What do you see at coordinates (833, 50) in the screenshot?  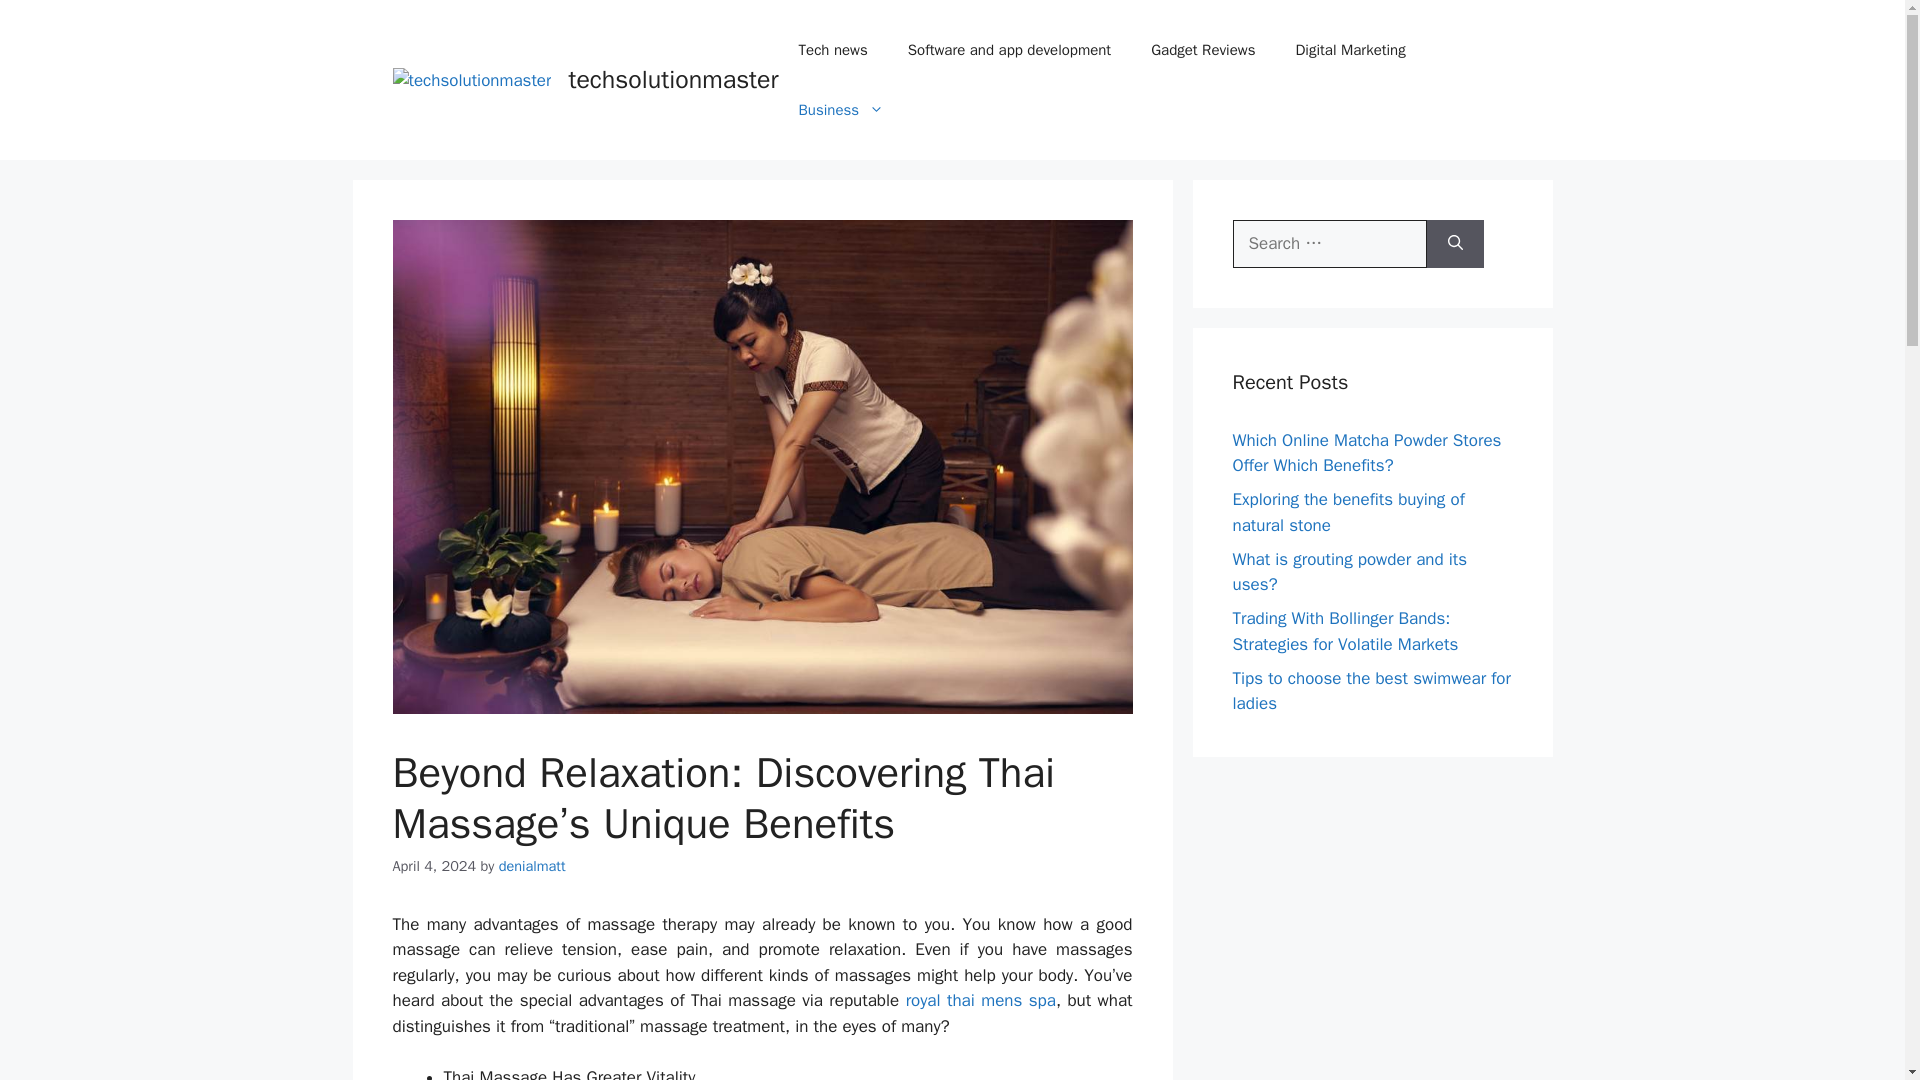 I see `Tech news` at bounding box center [833, 50].